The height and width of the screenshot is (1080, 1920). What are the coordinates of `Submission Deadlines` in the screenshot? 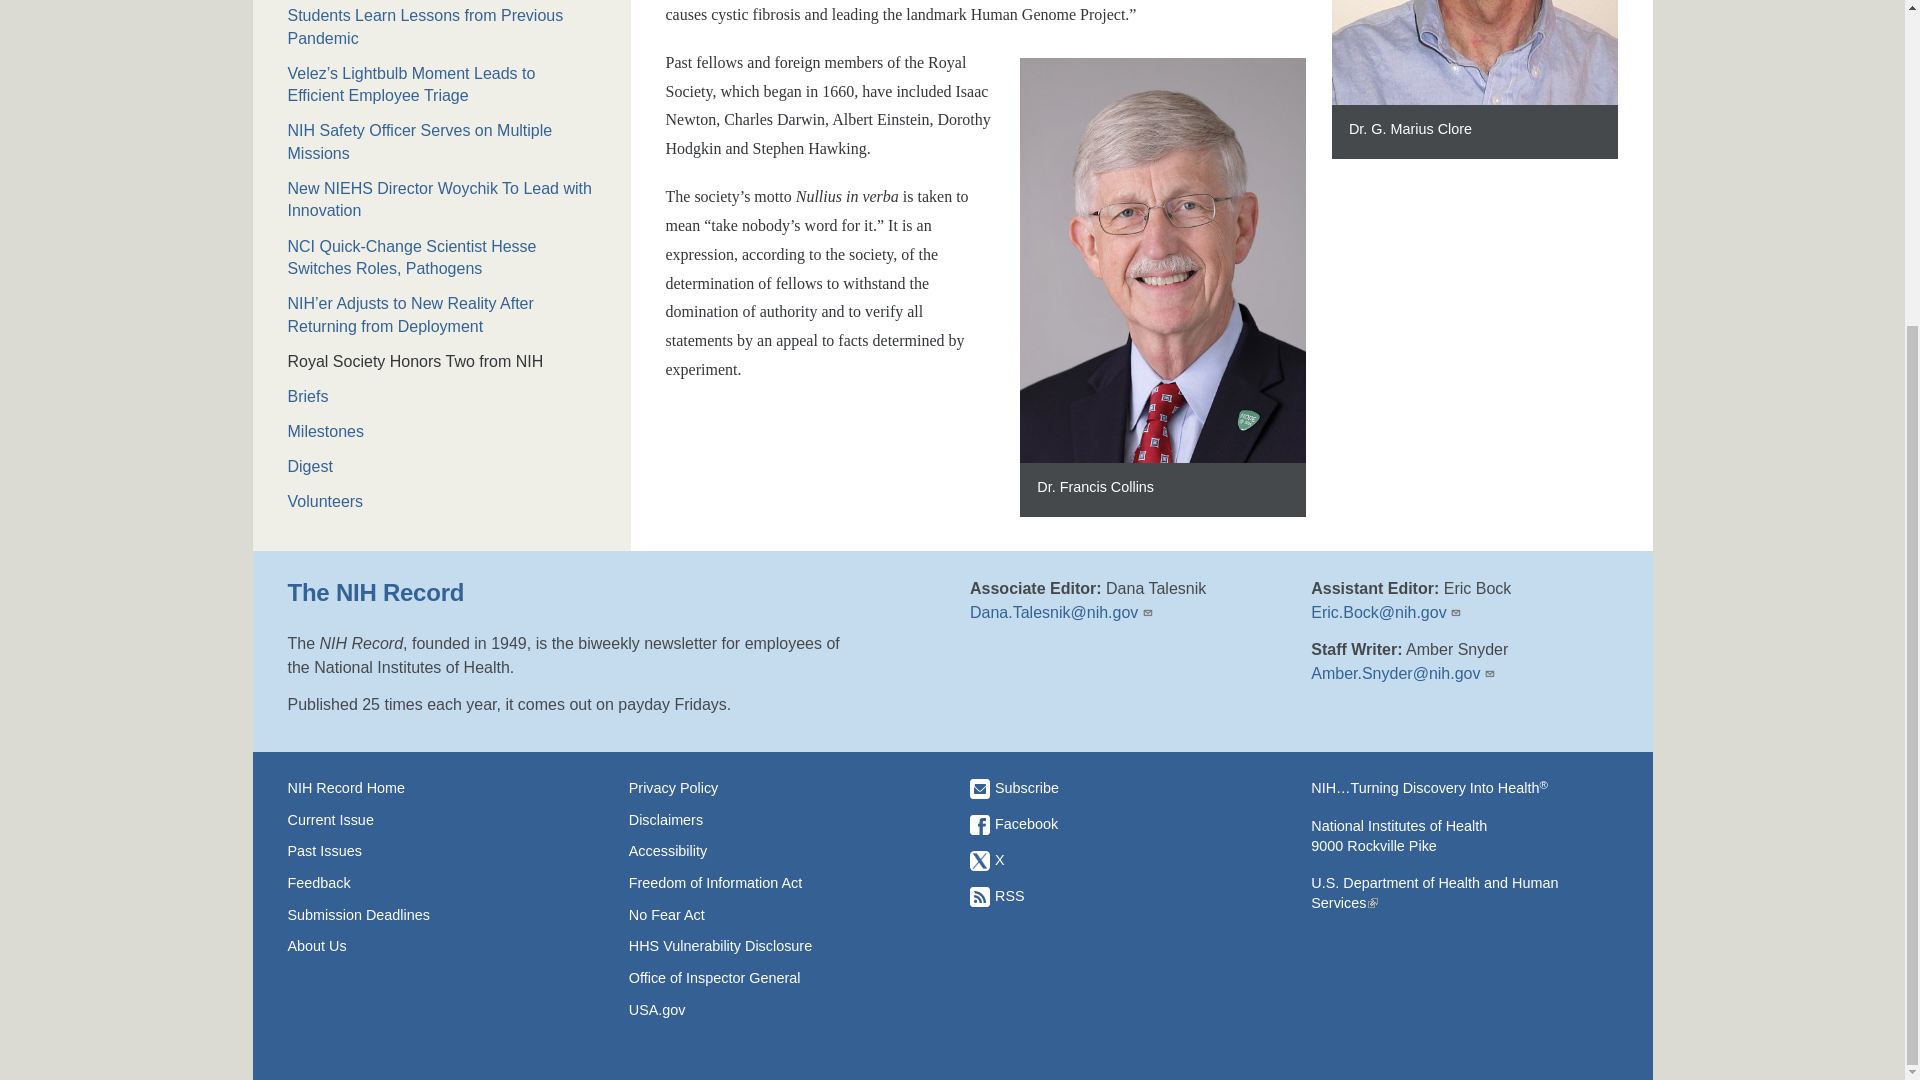 It's located at (440, 914).